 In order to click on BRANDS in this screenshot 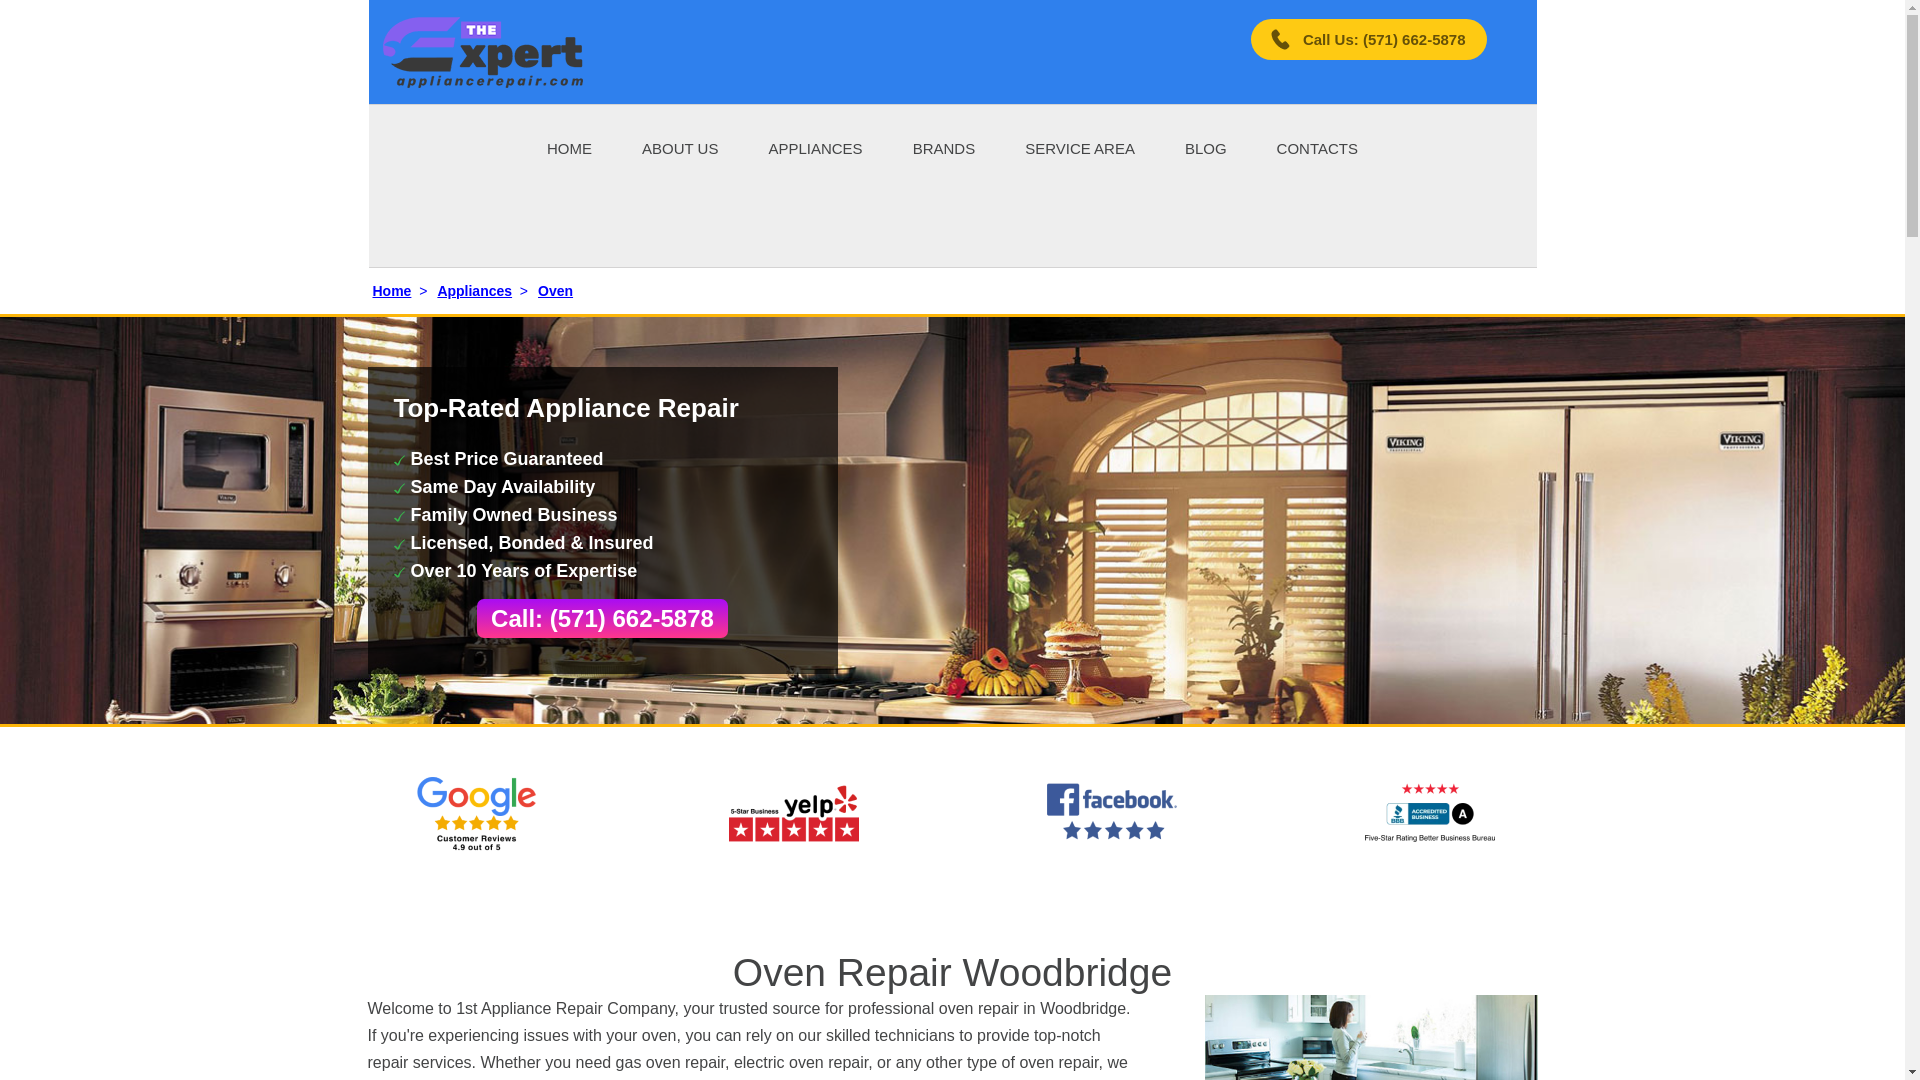, I will do `click(944, 147)`.